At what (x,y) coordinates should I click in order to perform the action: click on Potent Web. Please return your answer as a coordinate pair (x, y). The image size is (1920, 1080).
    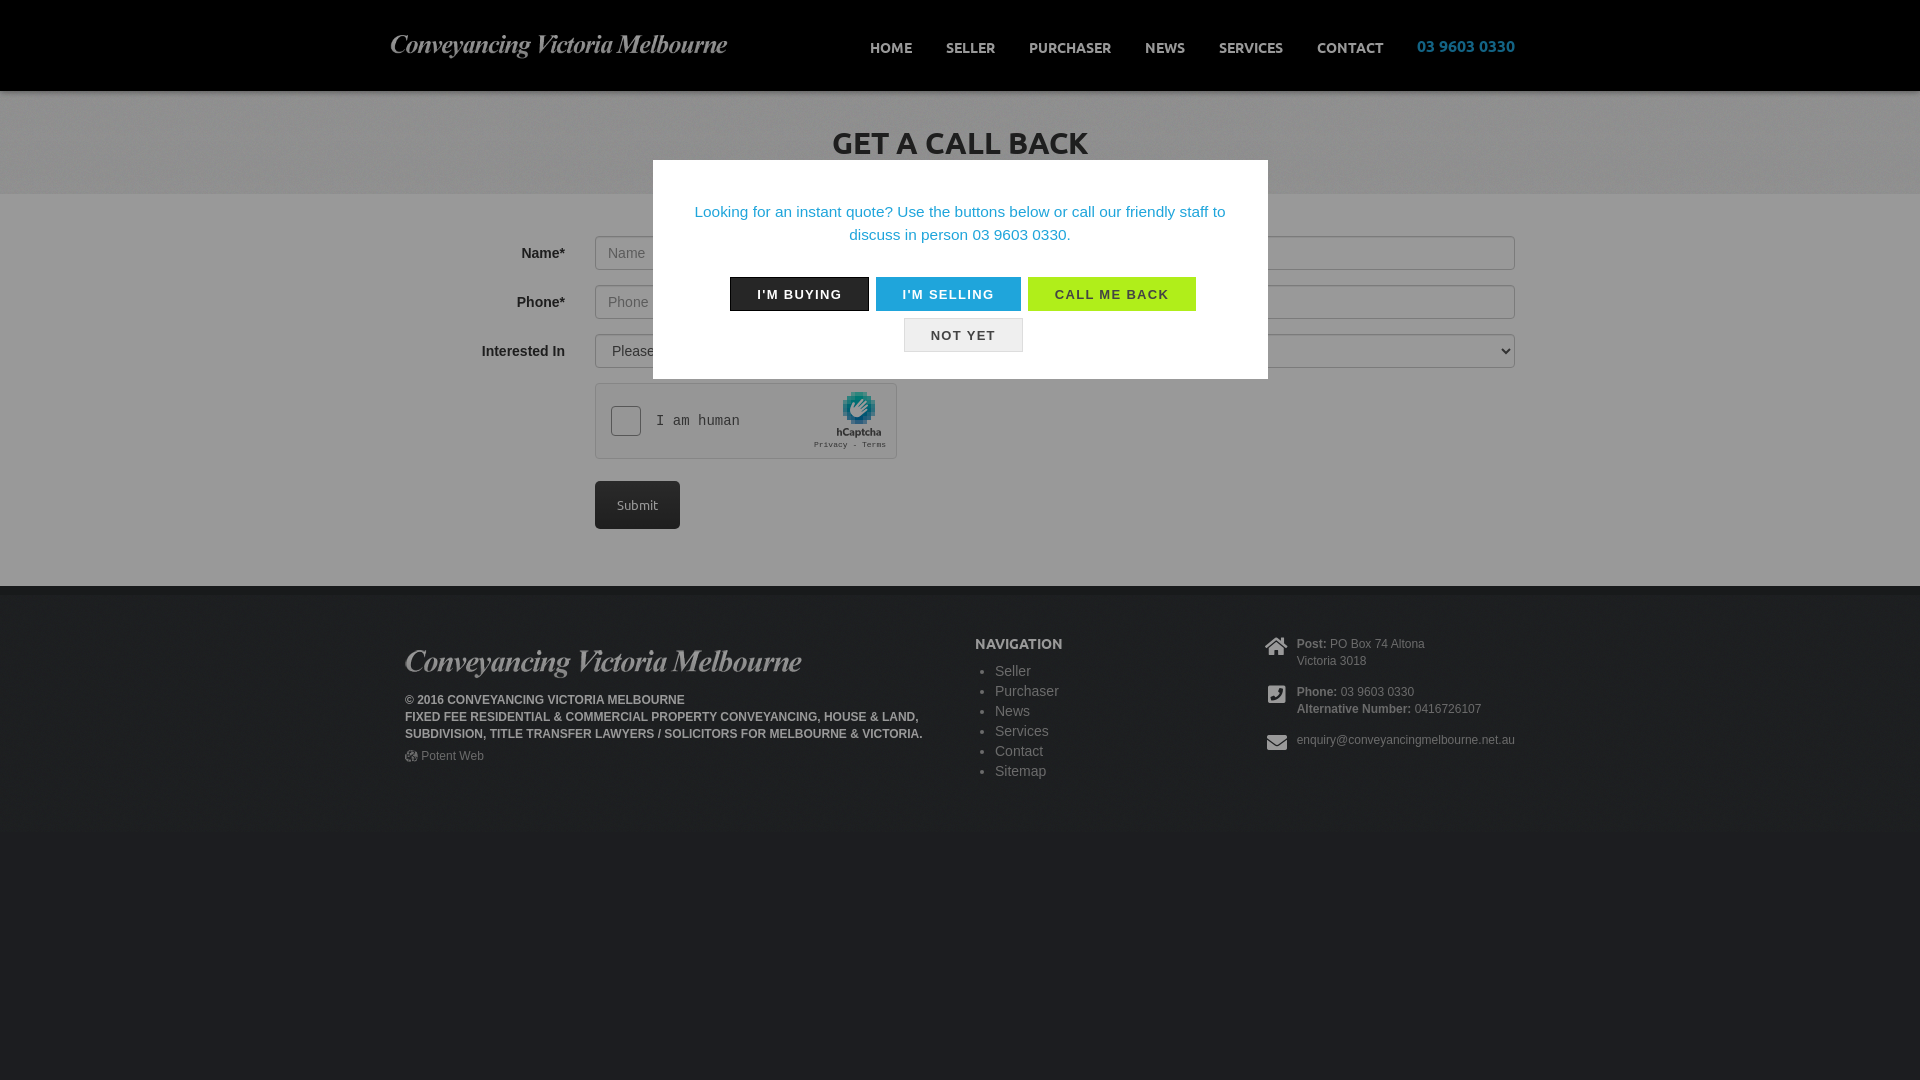
    Looking at the image, I should click on (444, 756).